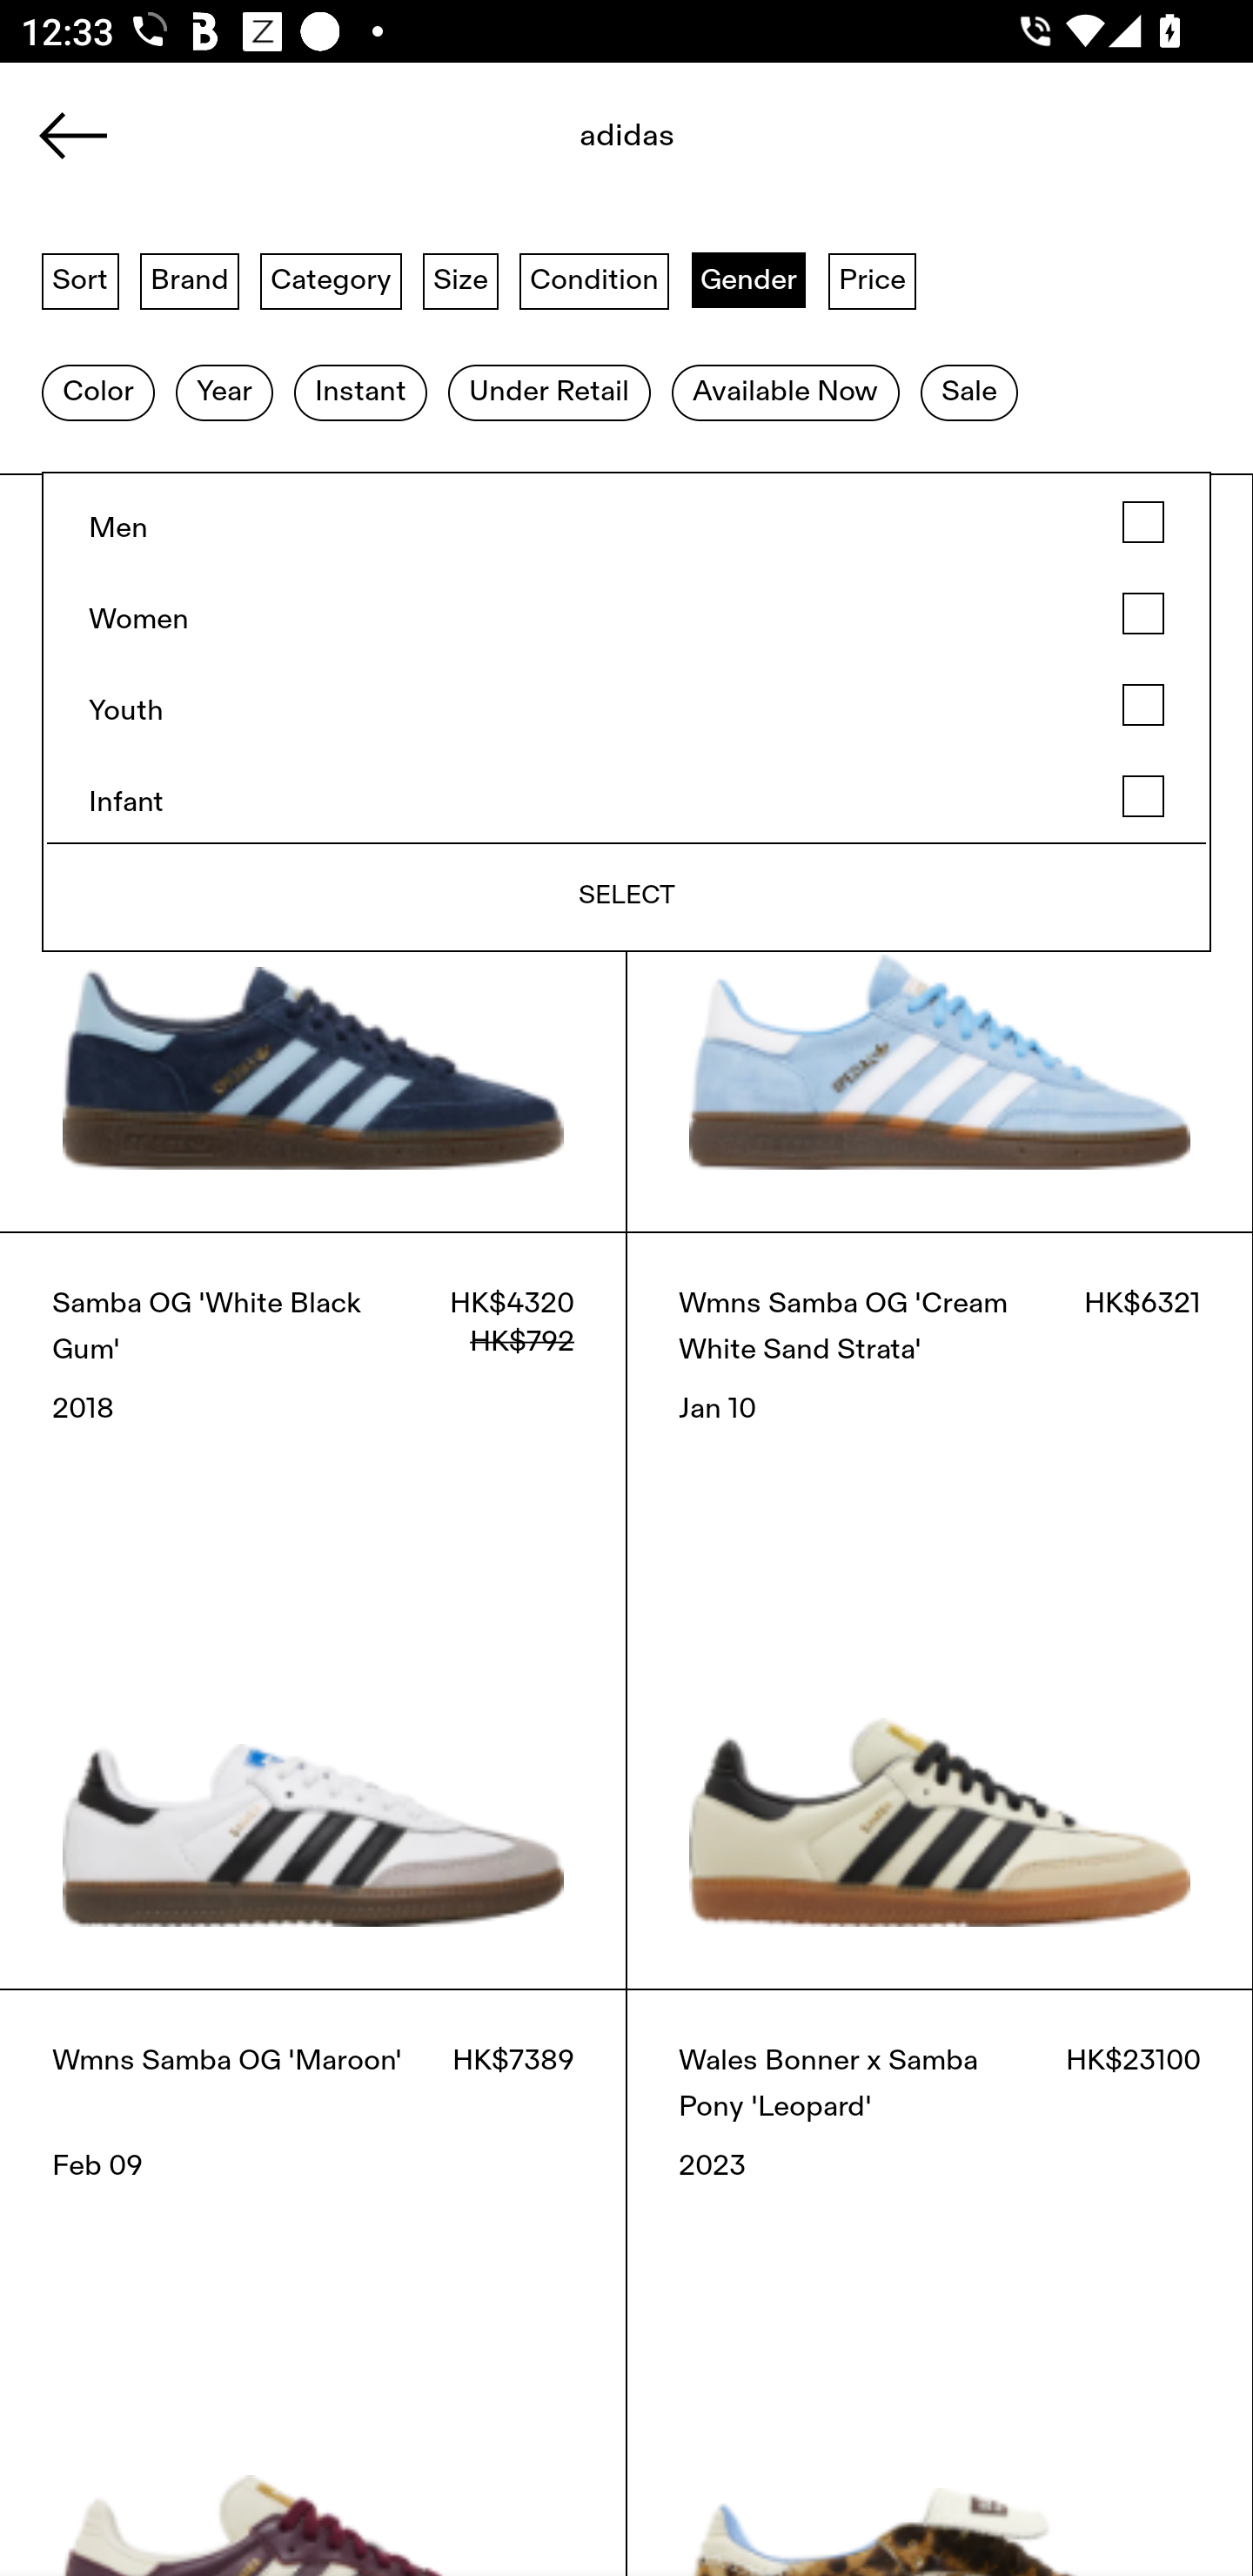 This screenshot has width=1253, height=2576. I want to click on Brand, so click(190, 279).